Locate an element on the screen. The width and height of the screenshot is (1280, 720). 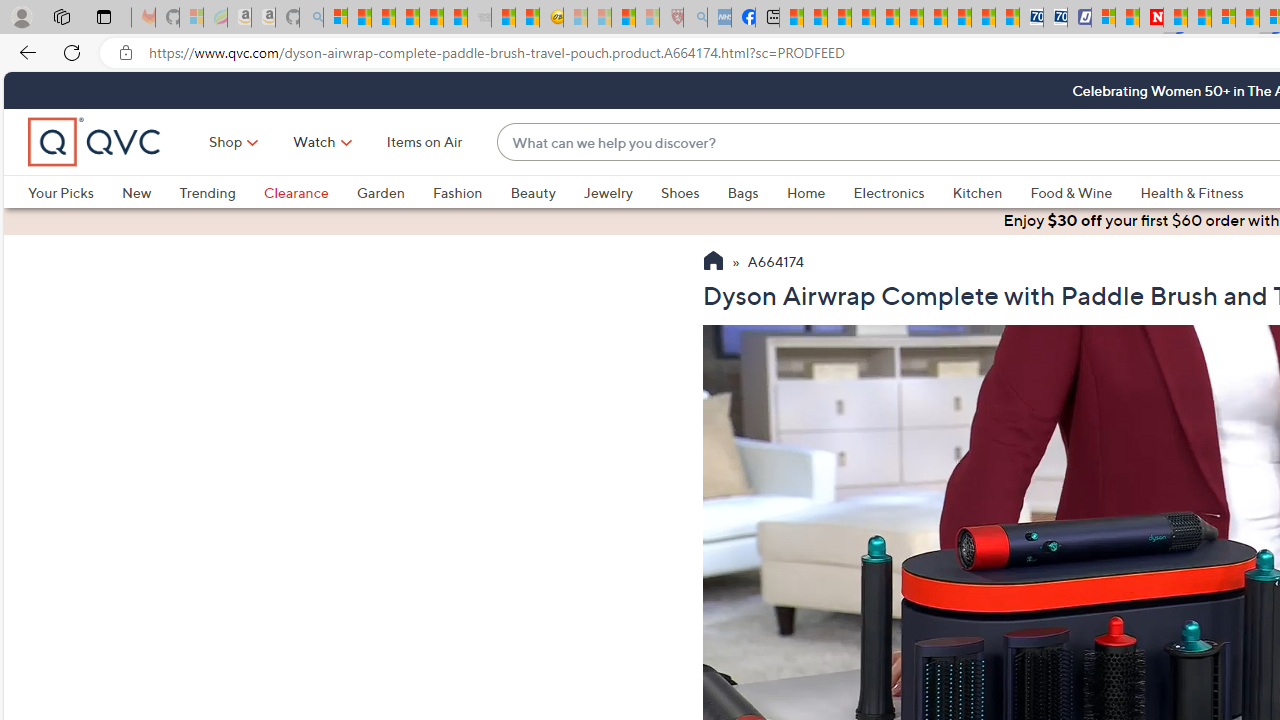
Cheap Hotels - Save70.com is located at coordinates (1056, 18).